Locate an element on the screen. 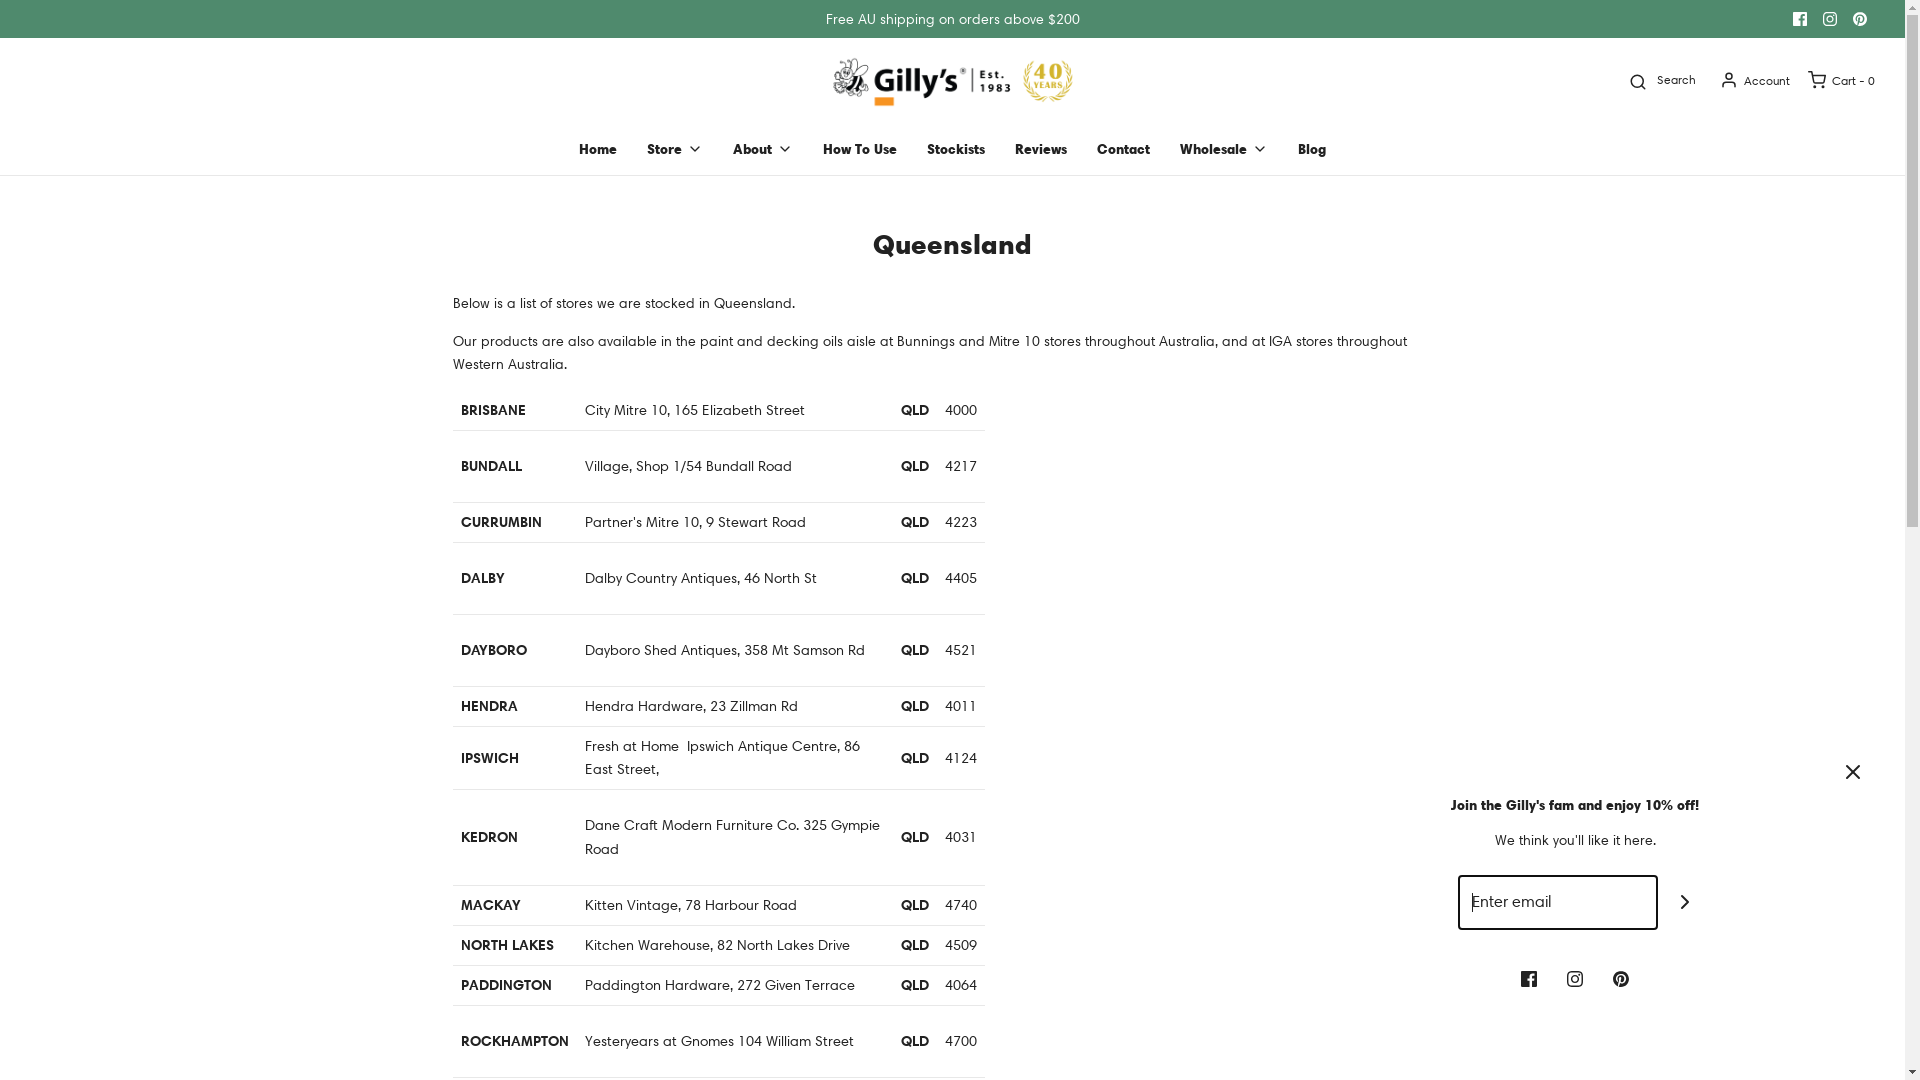 The height and width of the screenshot is (1080, 1920). Pinterest icon is located at coordinates (1621, 977).